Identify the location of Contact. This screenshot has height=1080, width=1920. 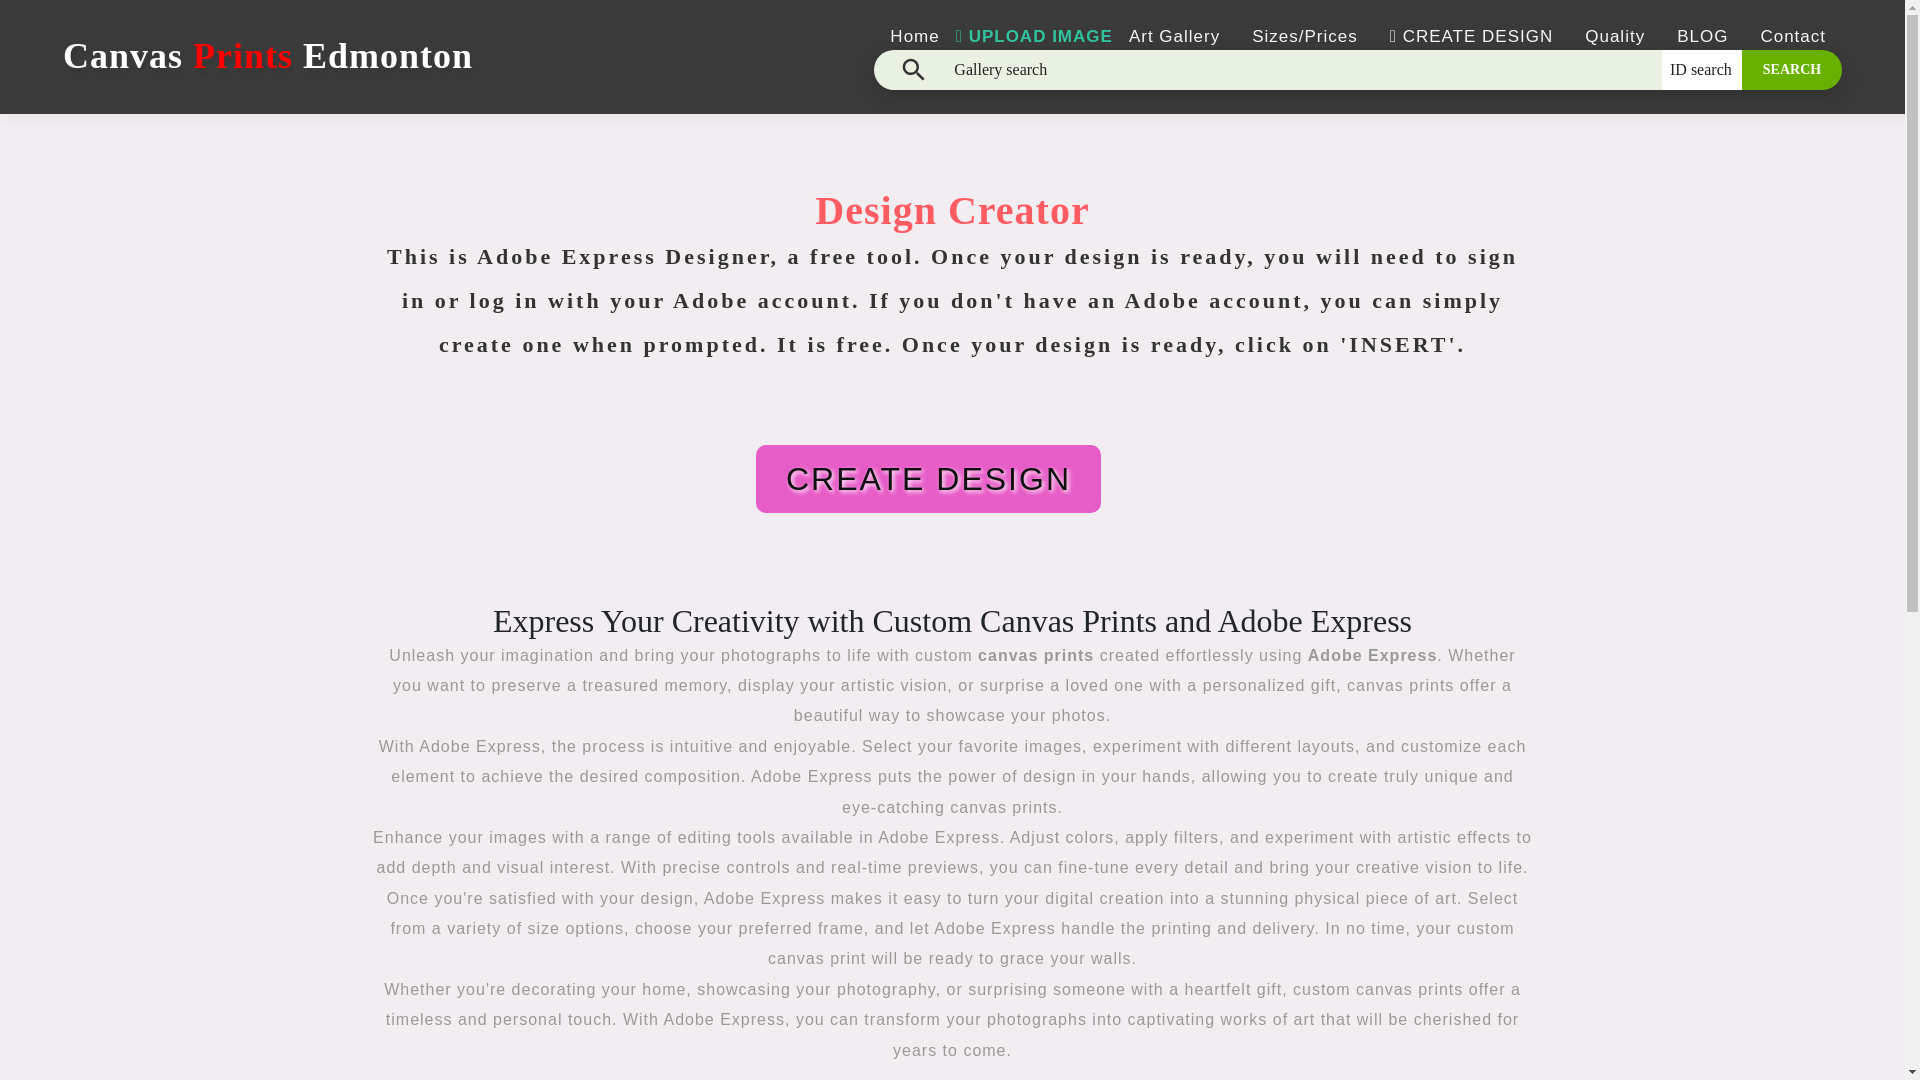
(1792, 36).